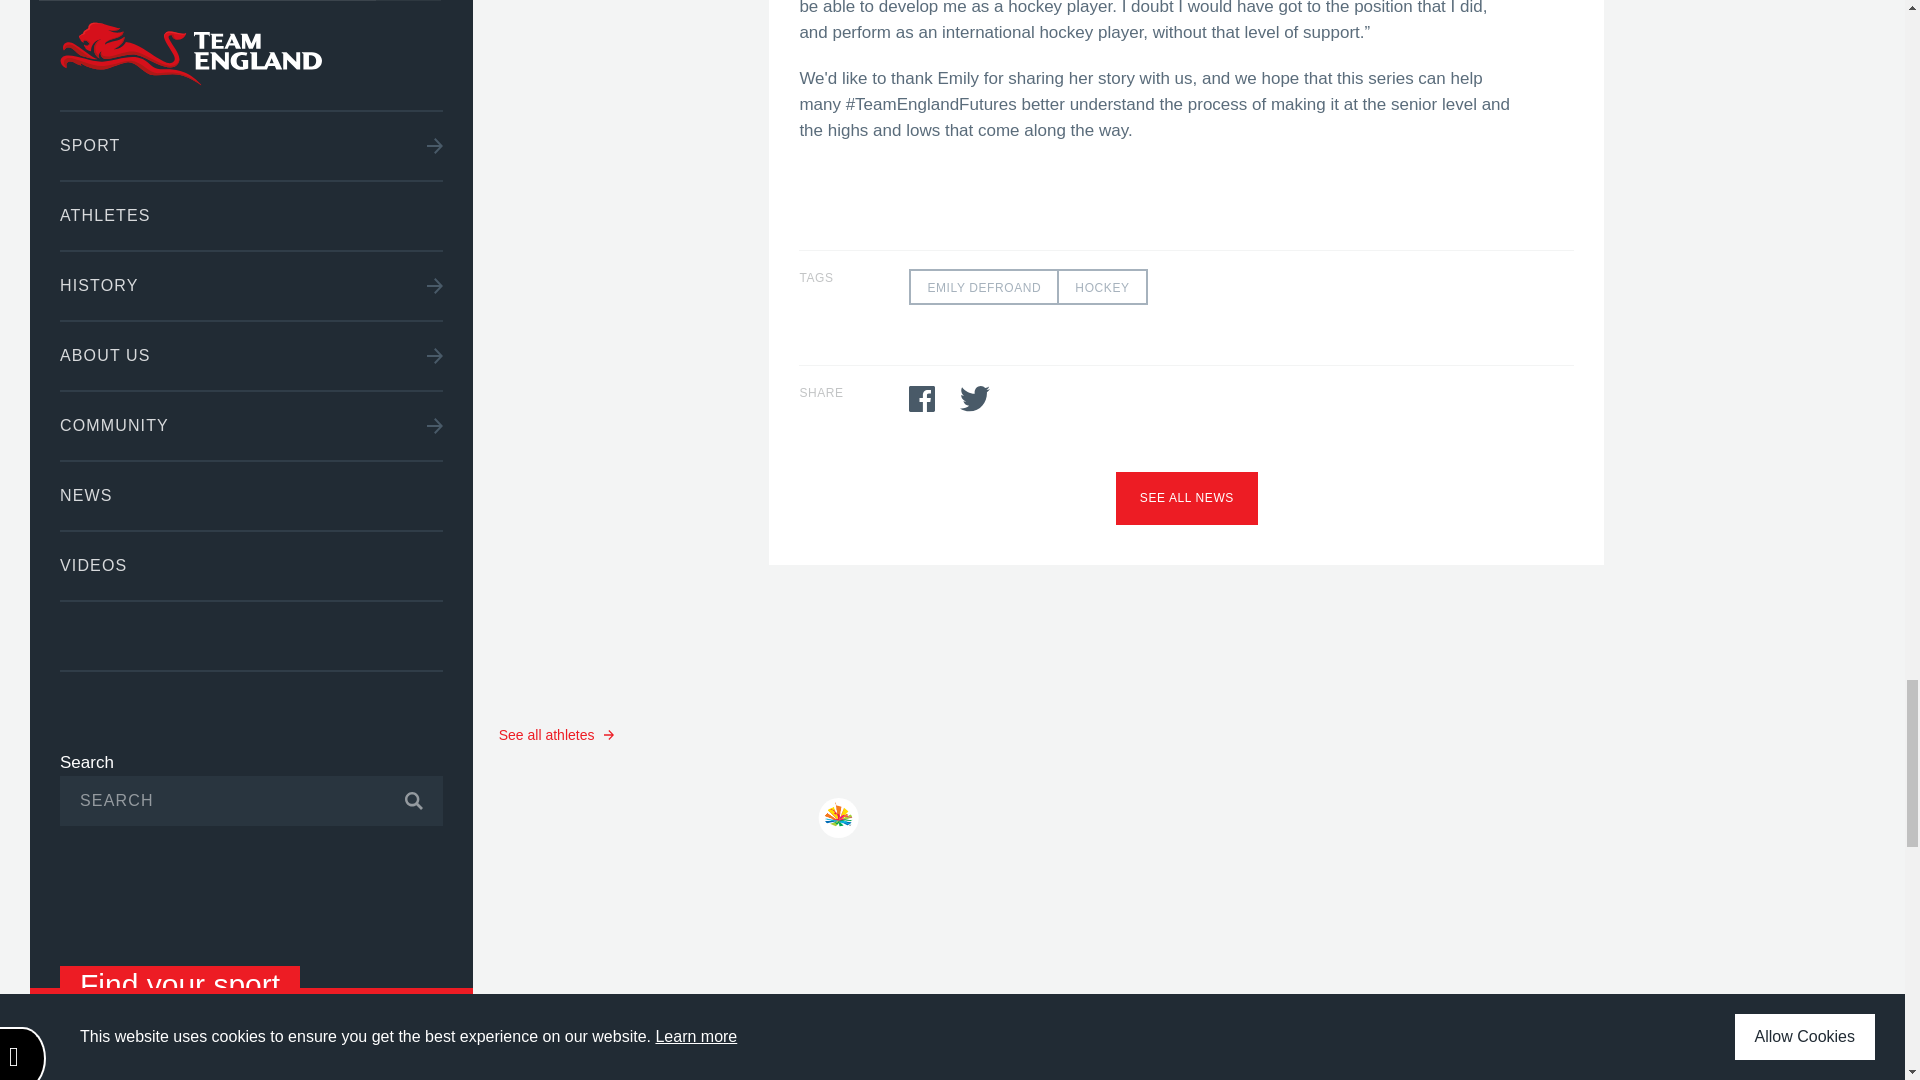 Image resolution: width=1920 pixels, height=1080 pixels. I want to click on Share on Twitter, so click(975, 398).